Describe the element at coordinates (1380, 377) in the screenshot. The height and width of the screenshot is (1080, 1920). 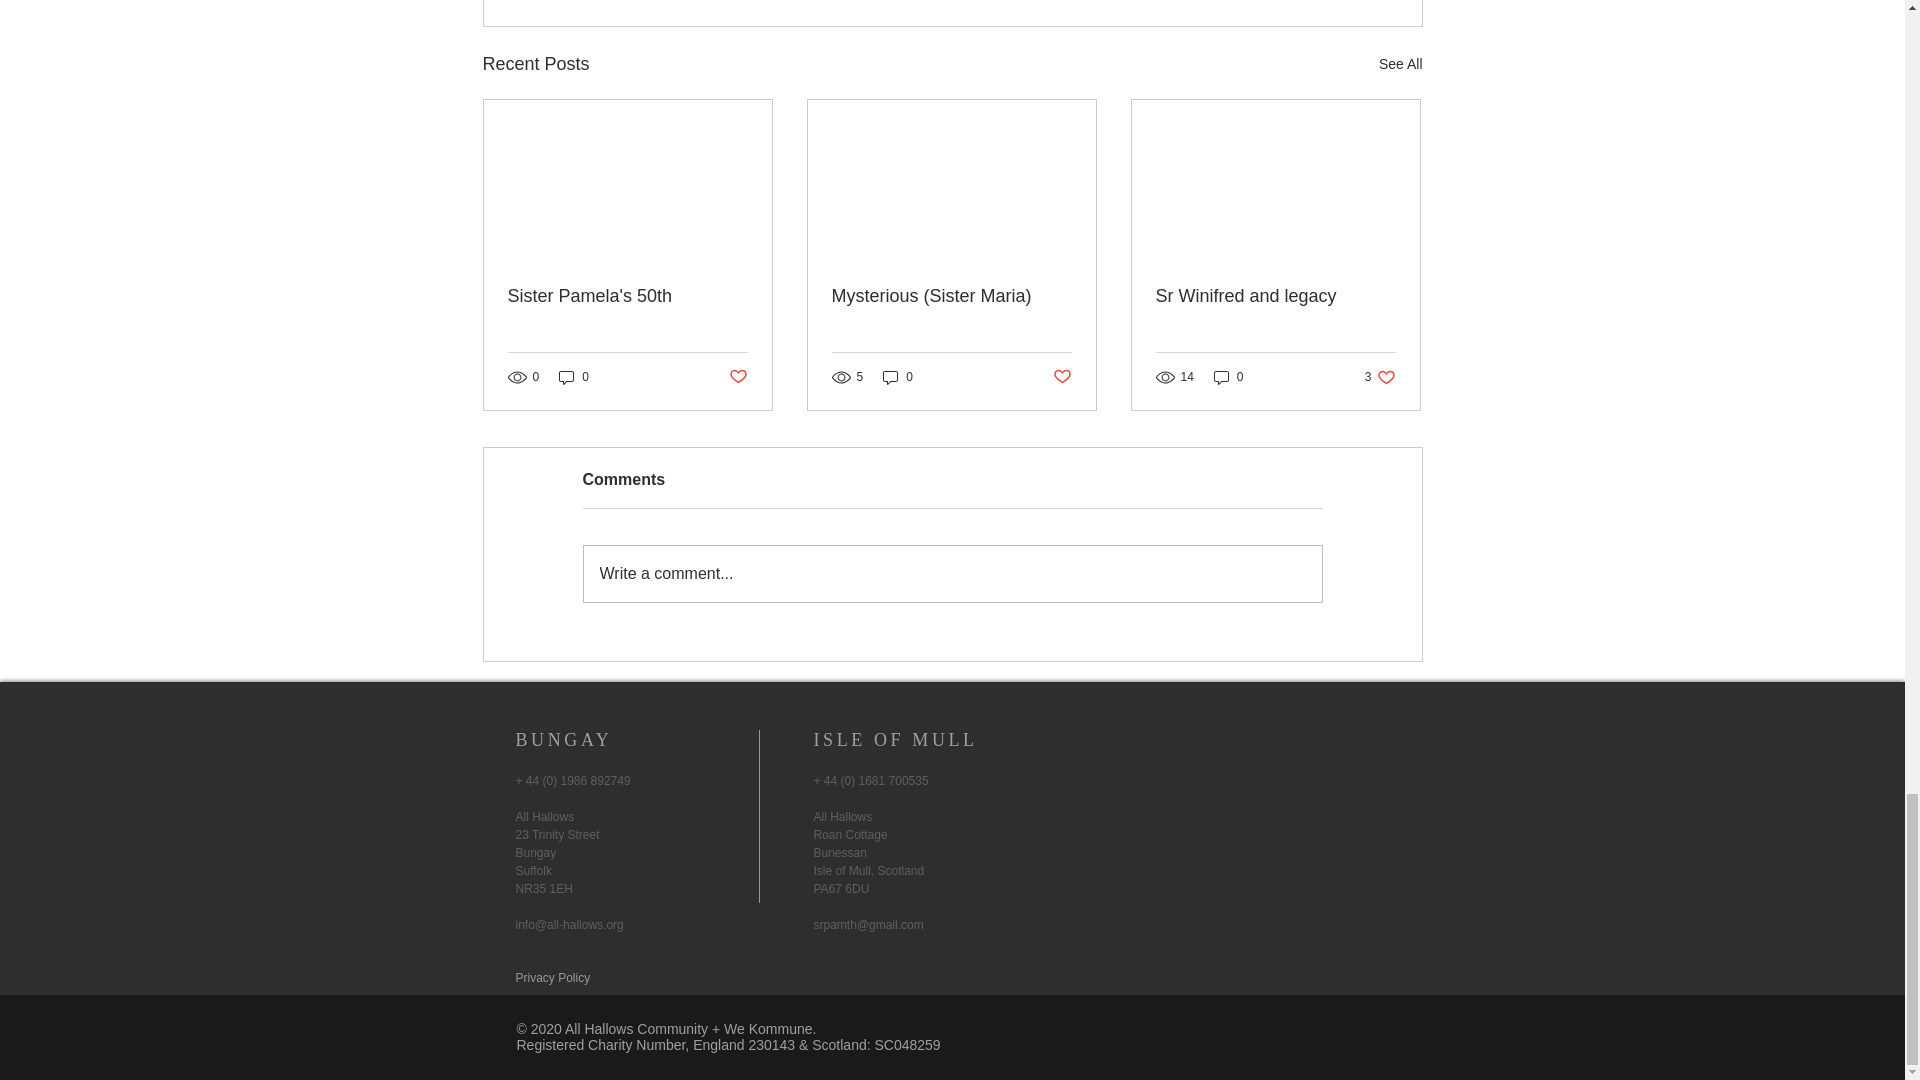
I see `Sister Pamela's 50th` at that location.